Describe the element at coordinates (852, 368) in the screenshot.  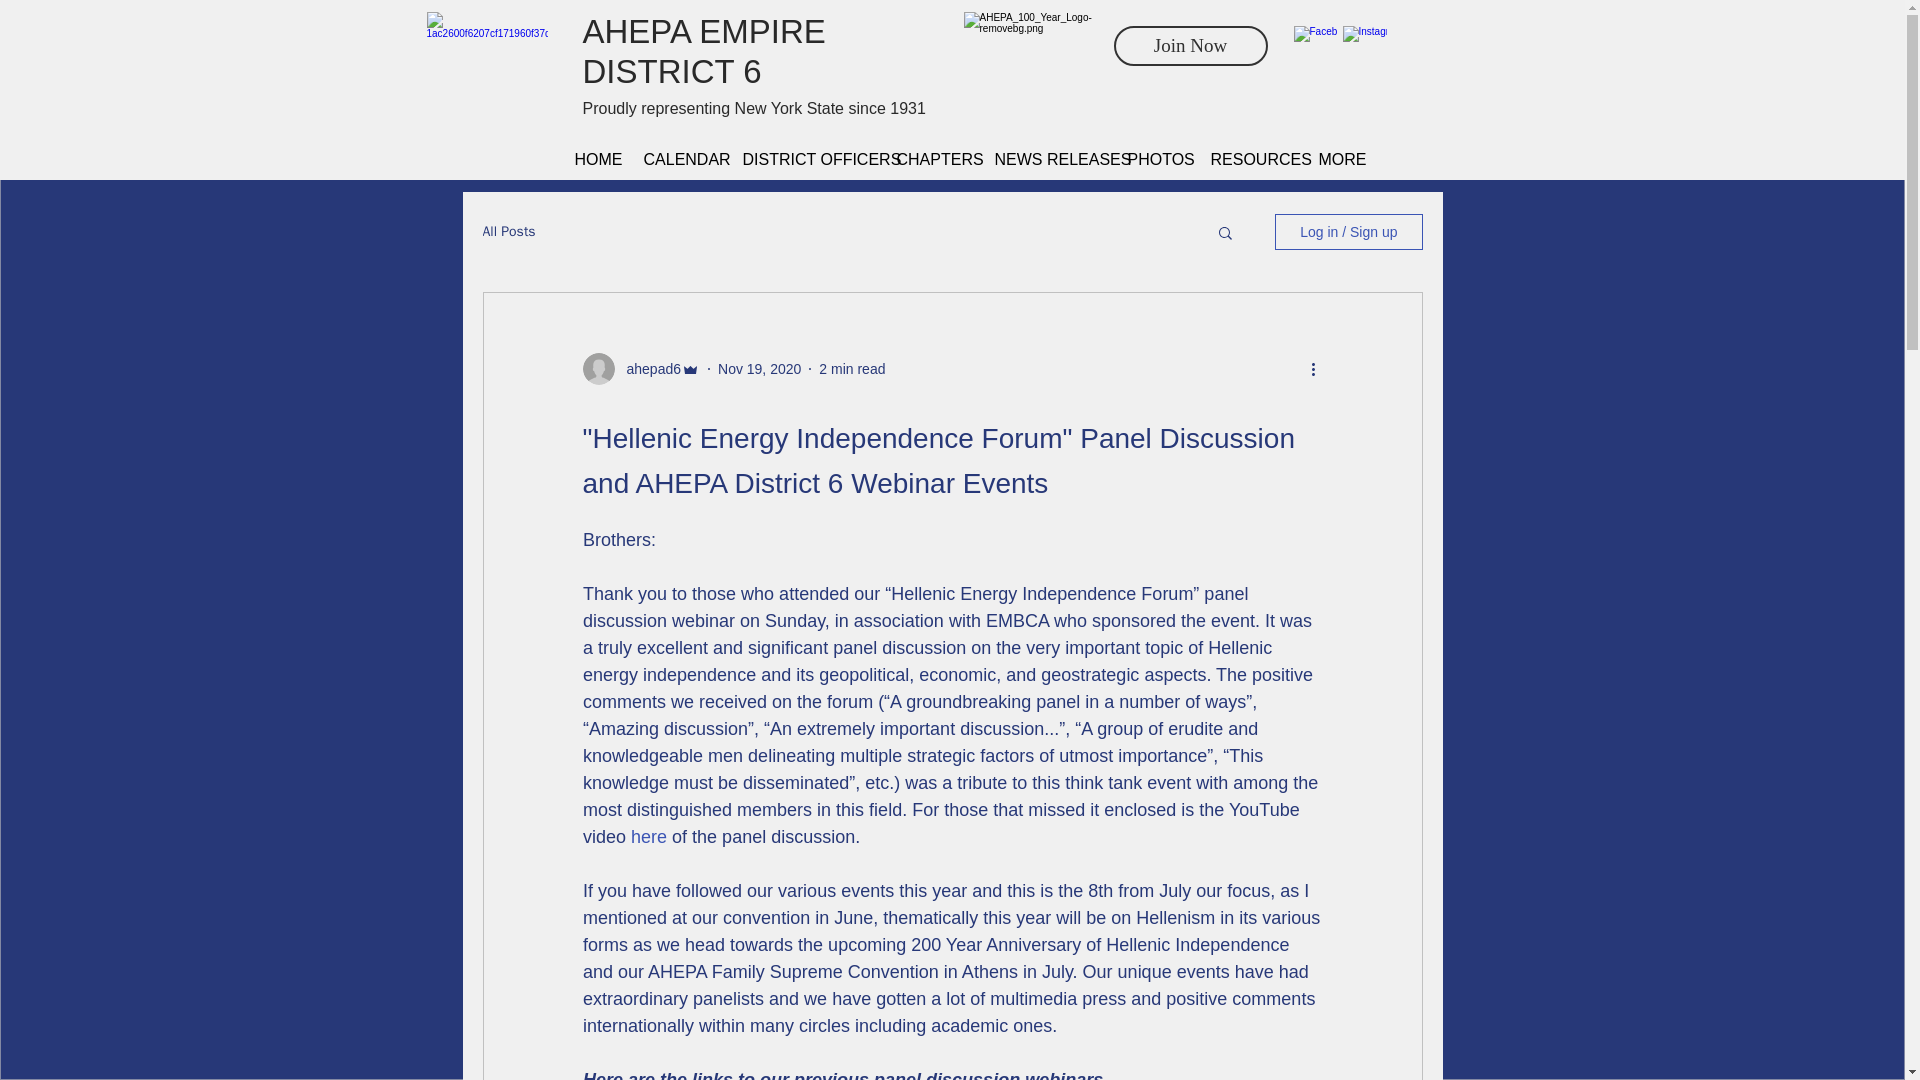
I see `2 min read` at that location.